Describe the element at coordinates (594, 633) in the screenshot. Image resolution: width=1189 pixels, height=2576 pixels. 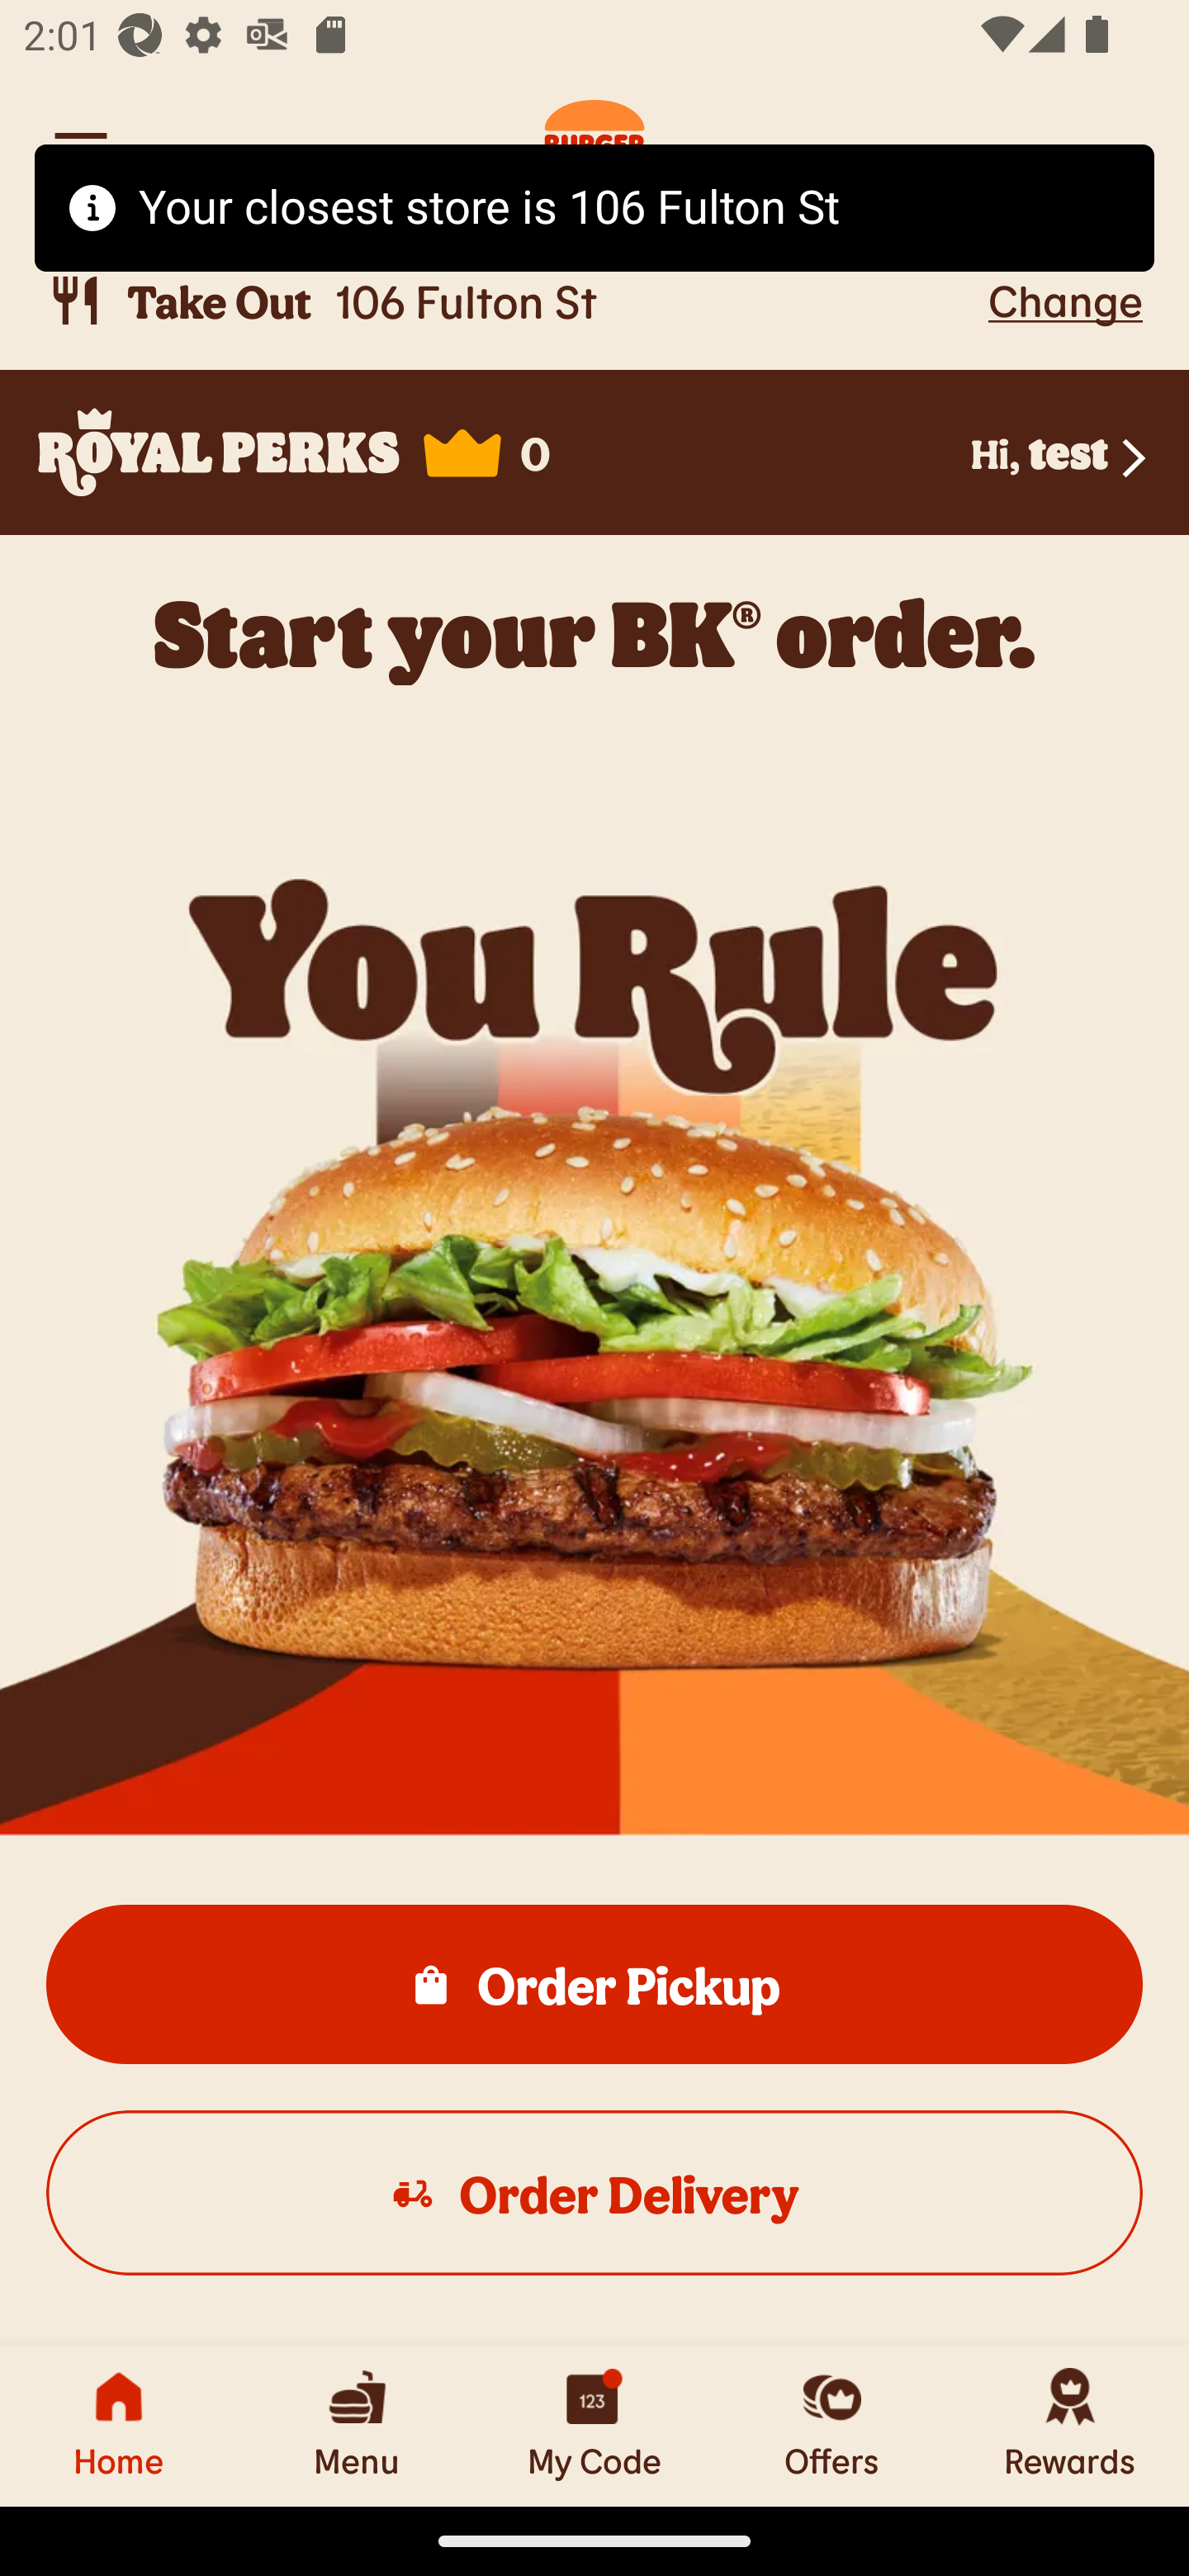
I see `Start your BK® order.` at that location.